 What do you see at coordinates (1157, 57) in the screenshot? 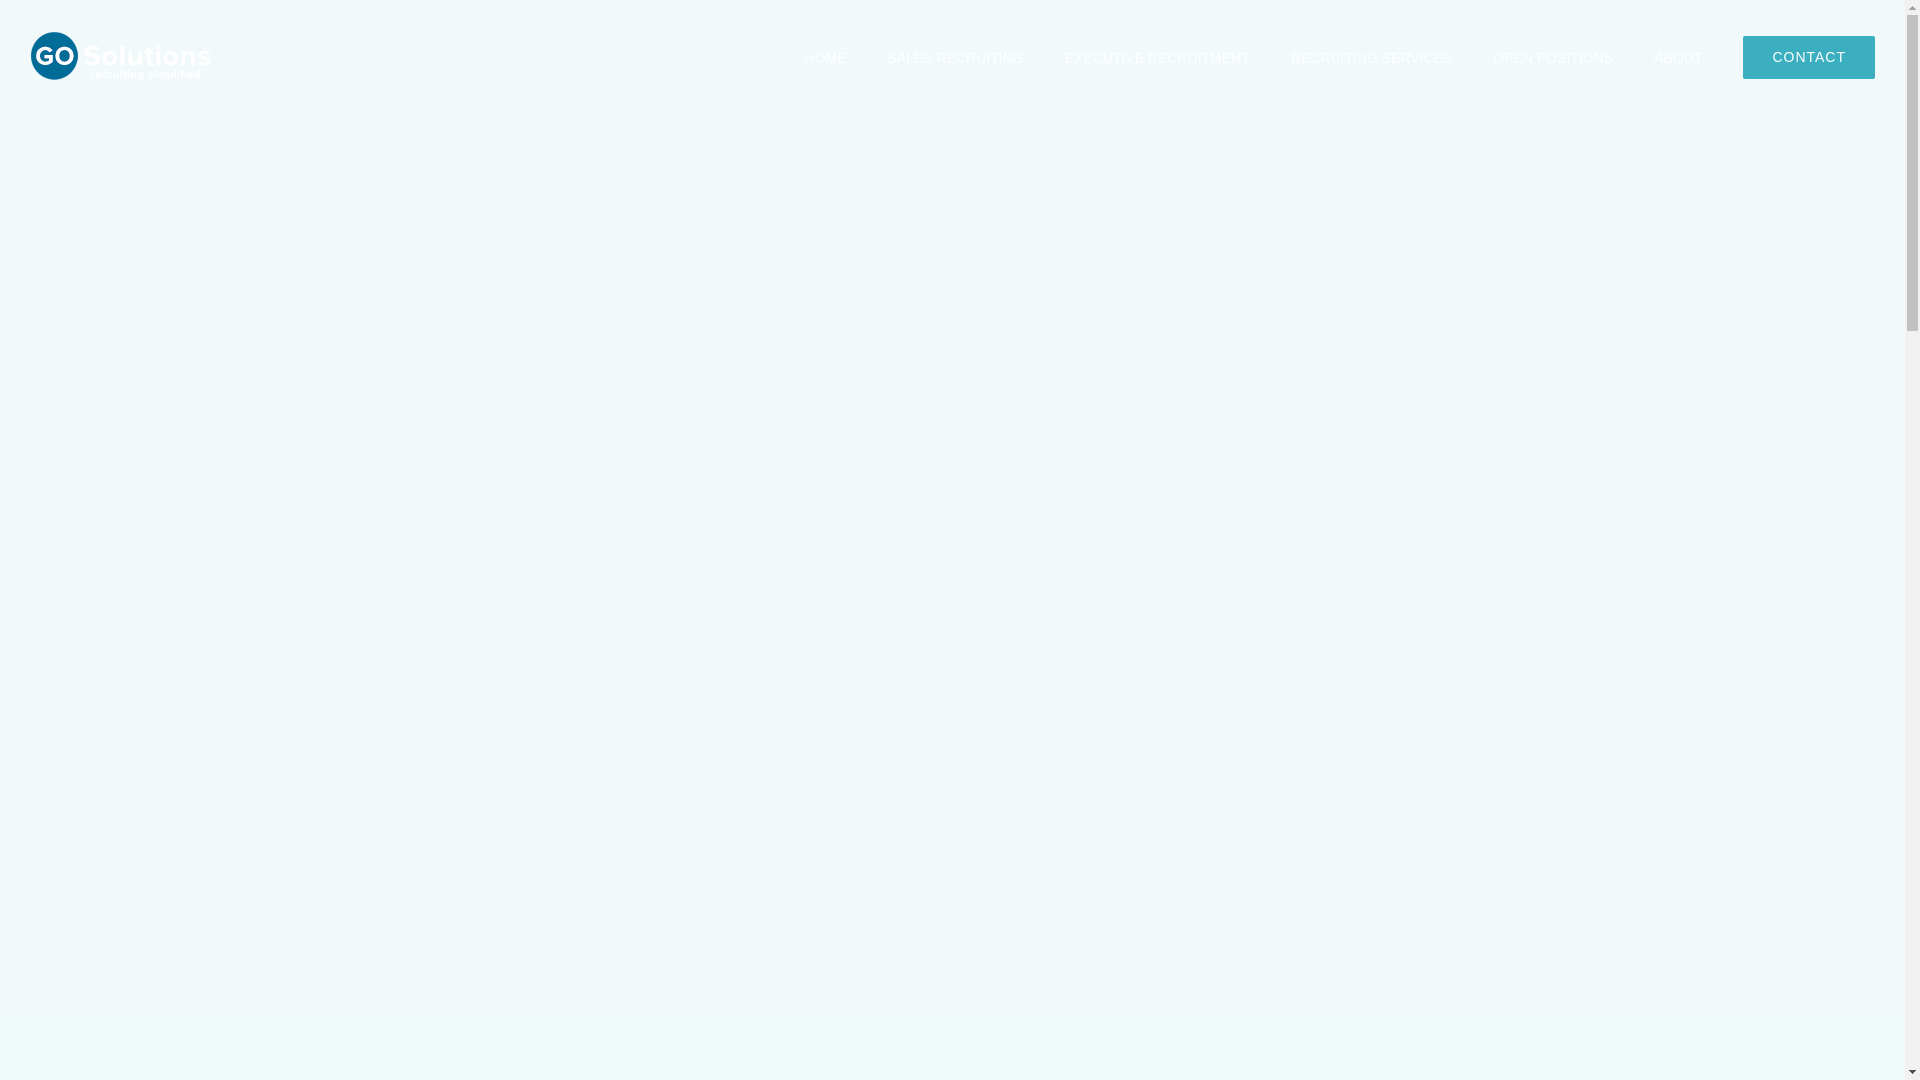
I see `EXECUTIVE RECRUITMENT` at bounding box center [1157, 57].